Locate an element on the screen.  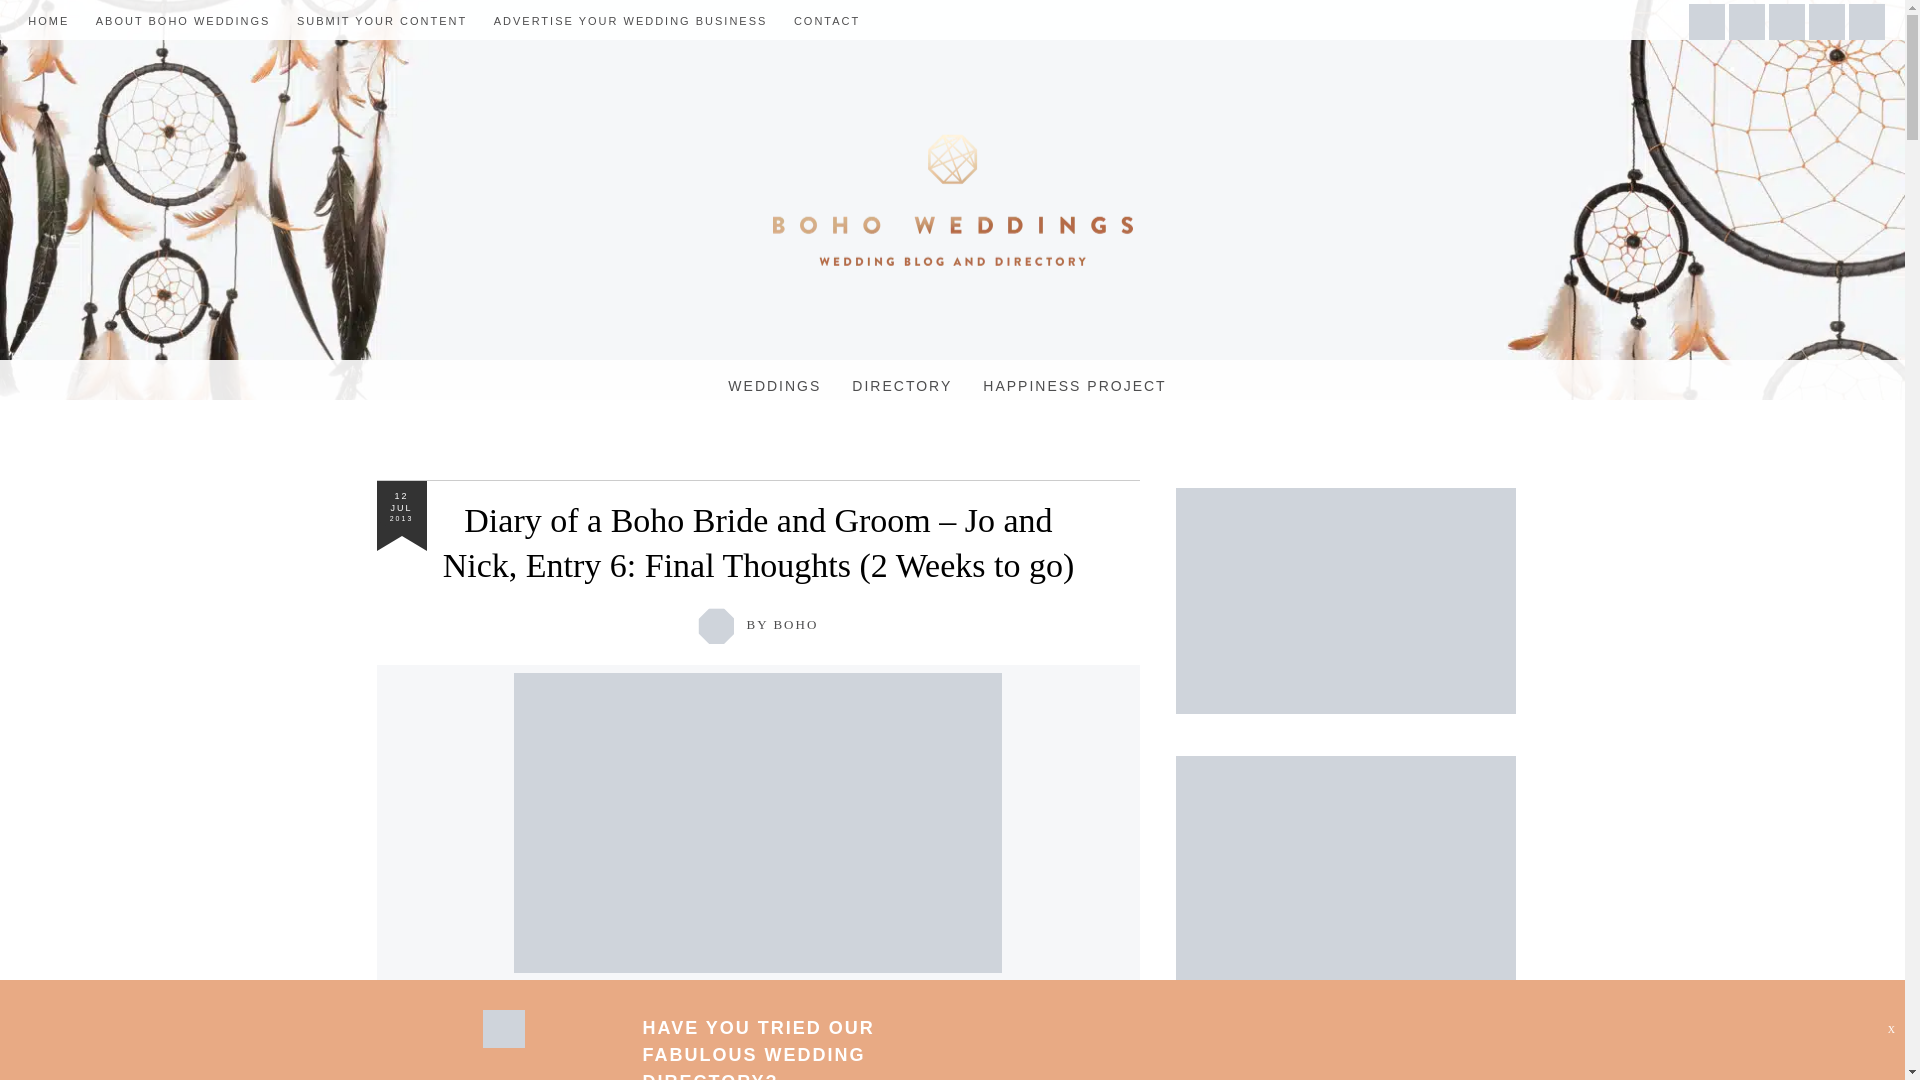
SUBMIT YOUR CONTENT is located at coordinates (382, 21).